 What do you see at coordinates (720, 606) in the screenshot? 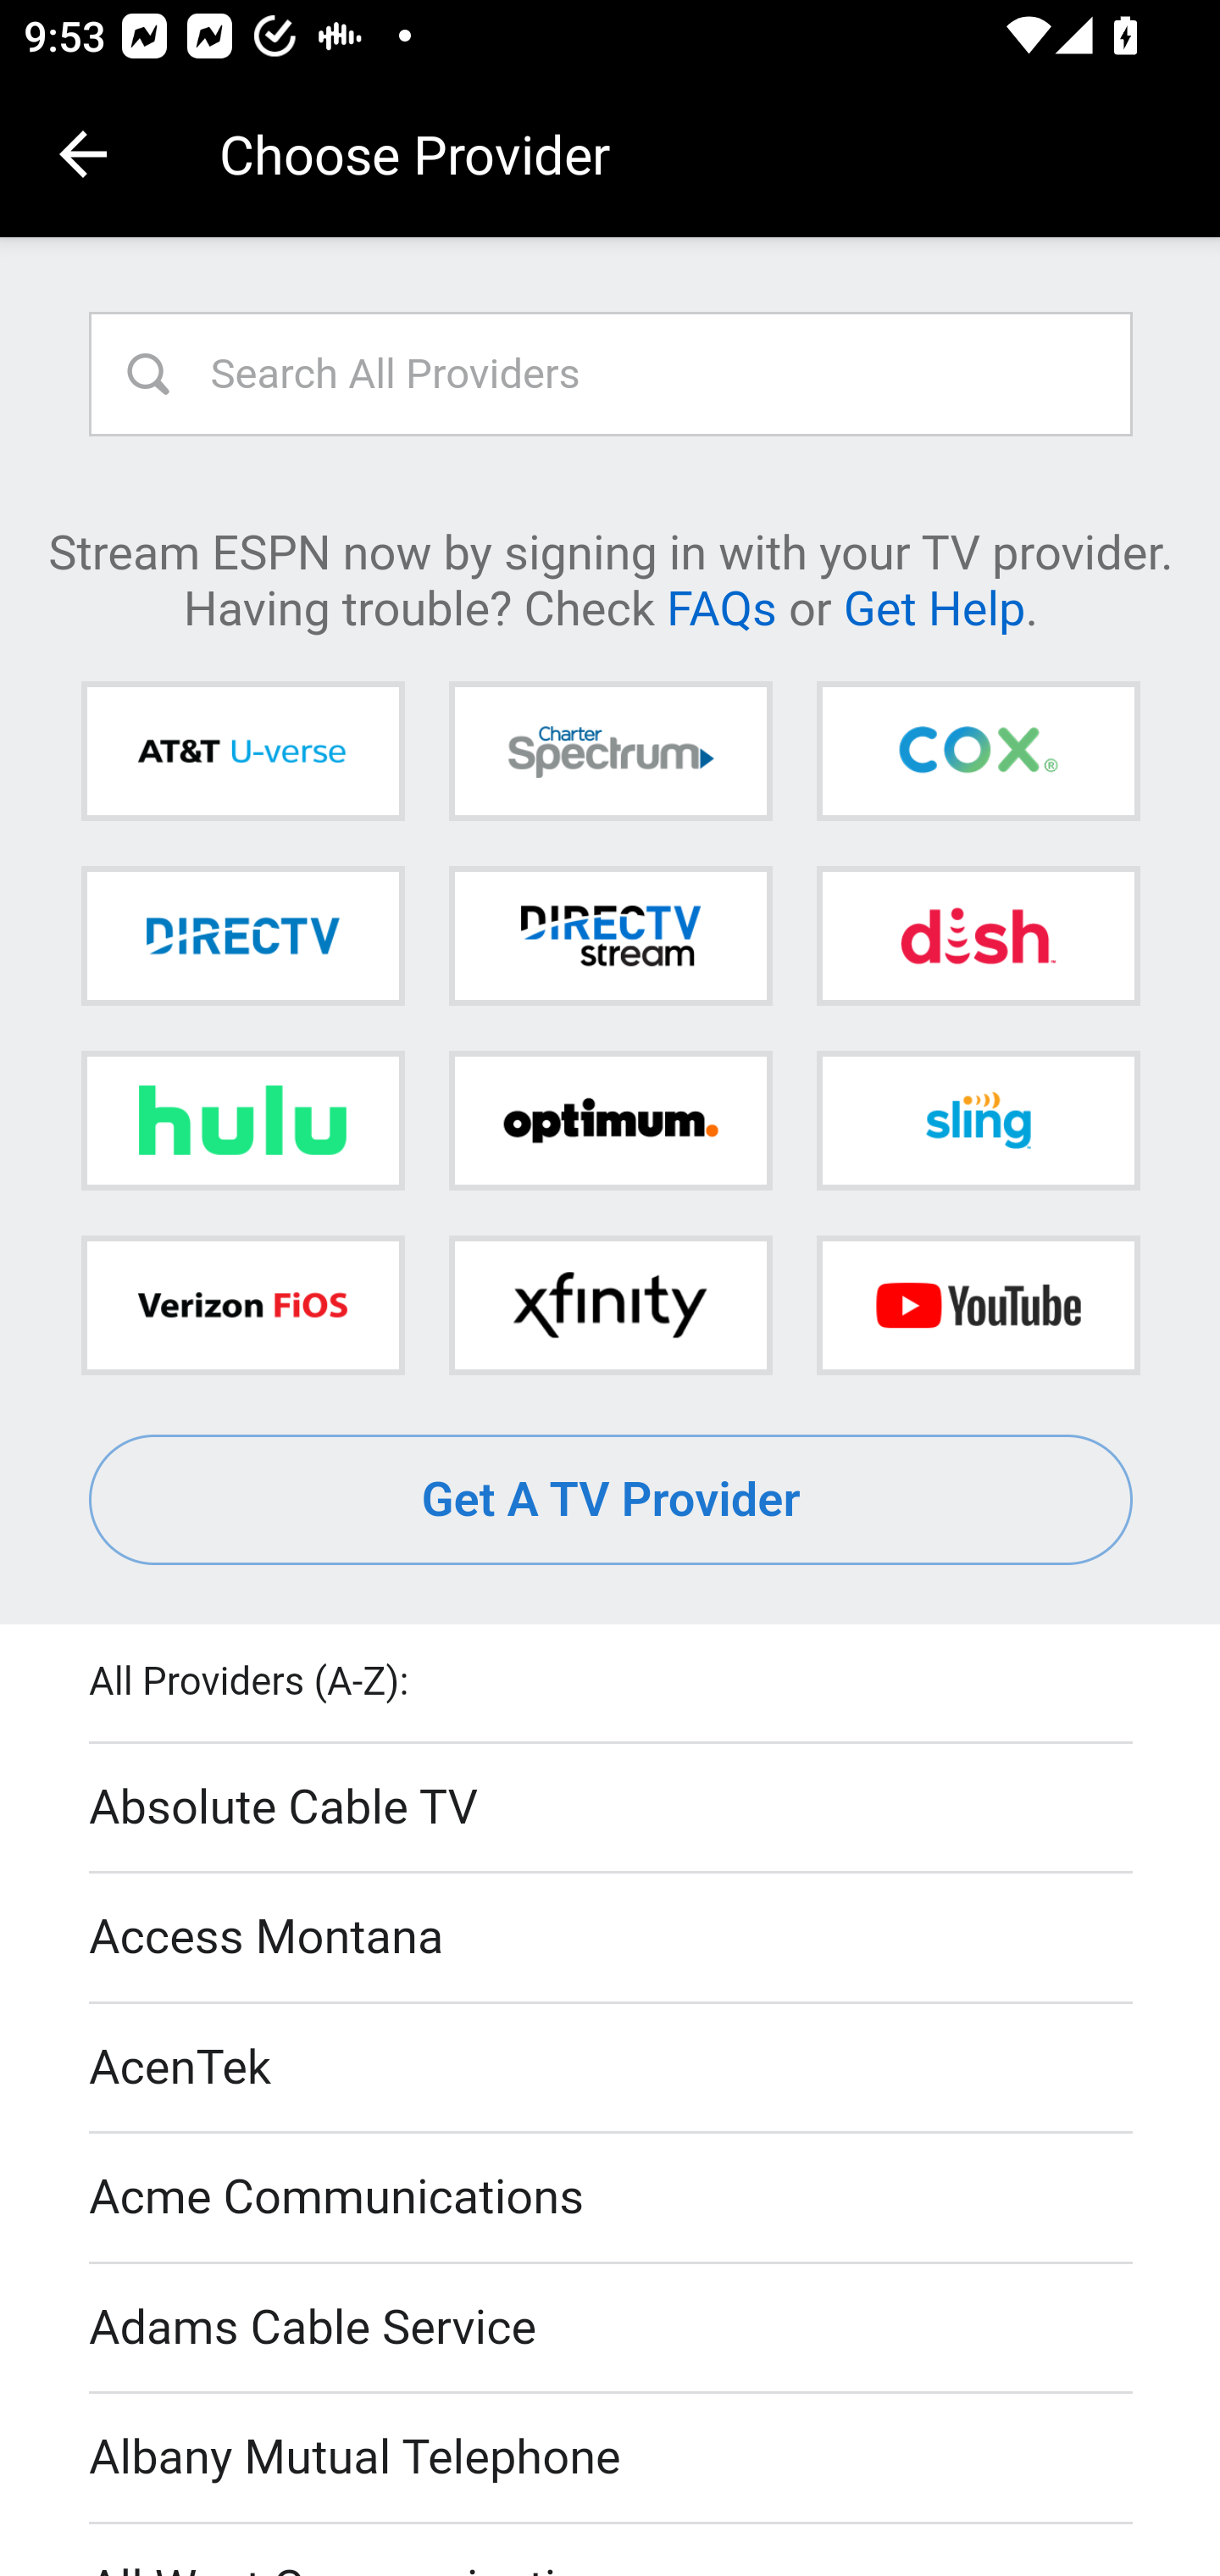
I see `FAQs` at bounding box center [720, 606].